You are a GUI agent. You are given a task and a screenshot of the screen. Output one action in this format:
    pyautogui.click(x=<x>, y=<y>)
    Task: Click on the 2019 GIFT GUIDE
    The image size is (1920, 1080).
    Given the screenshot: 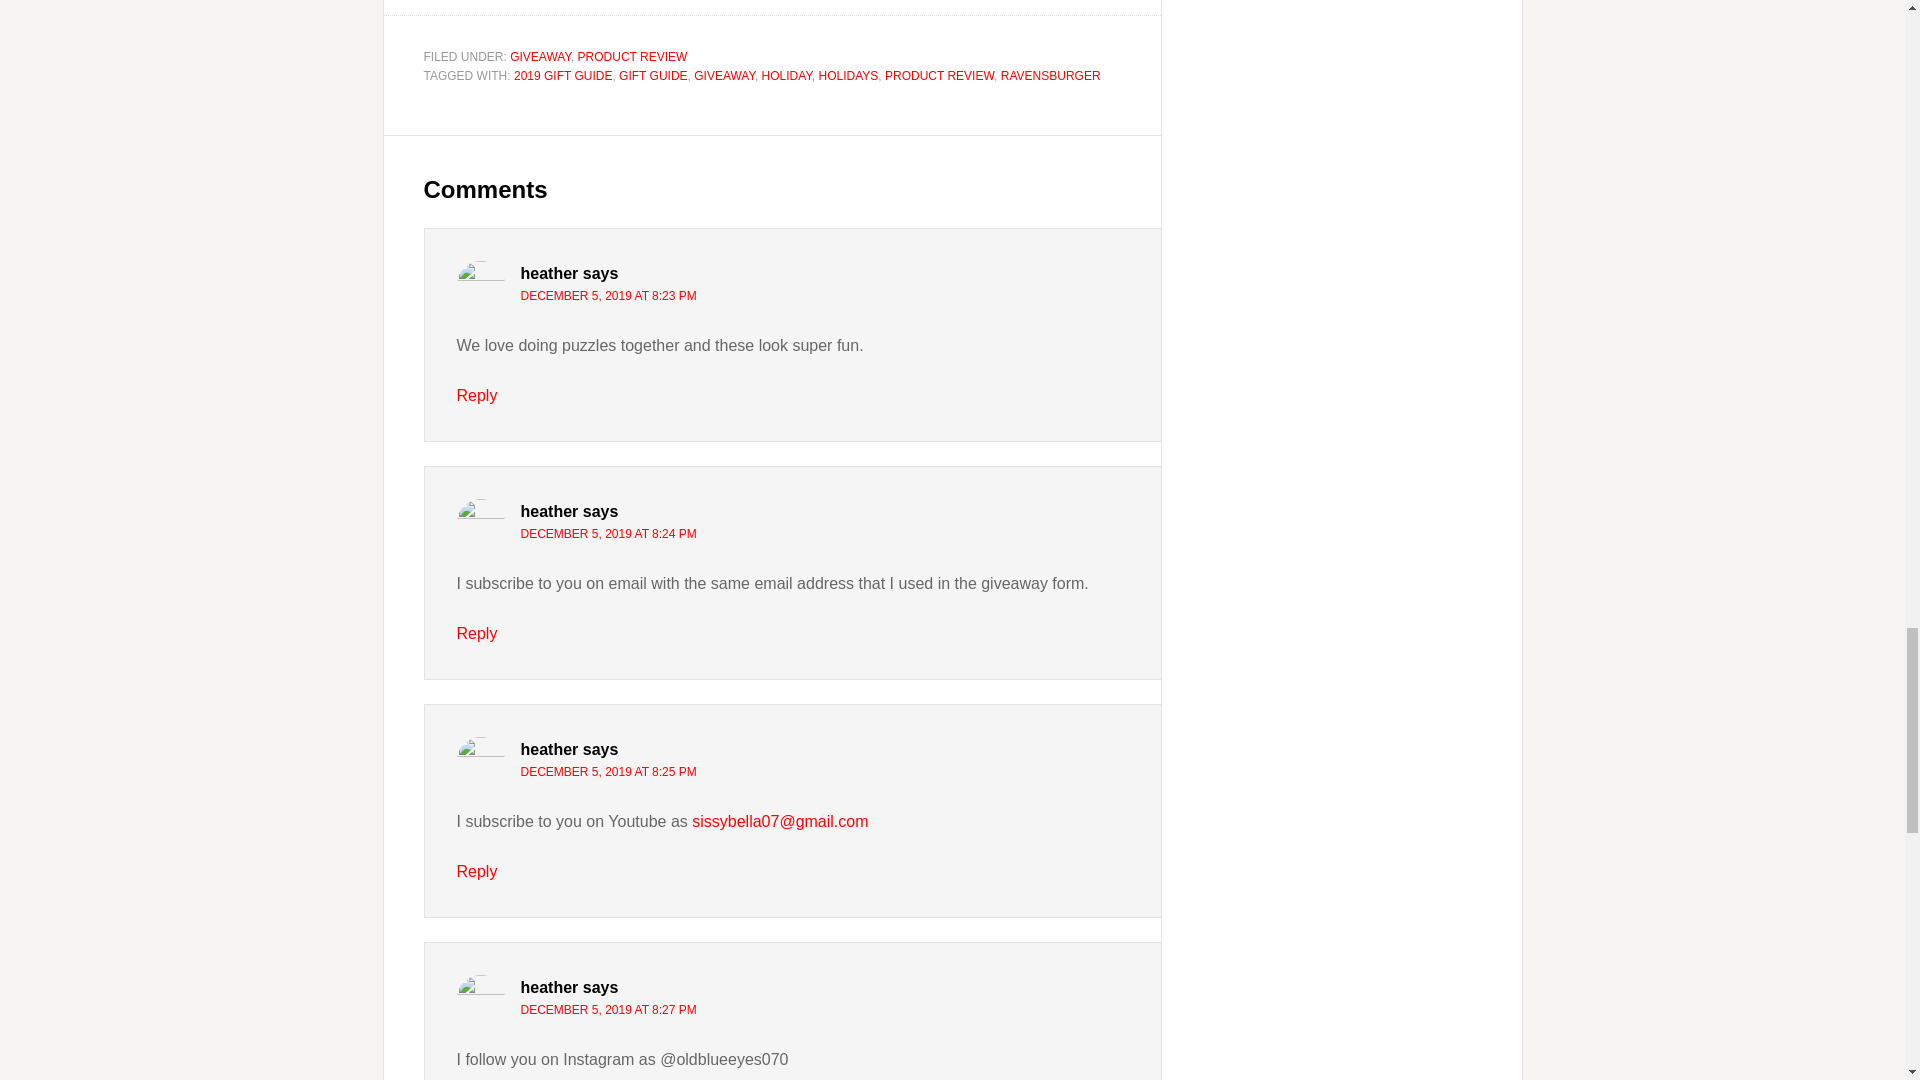 What is the action you would take?
    pyautogui.click(x=563, y=76)
    